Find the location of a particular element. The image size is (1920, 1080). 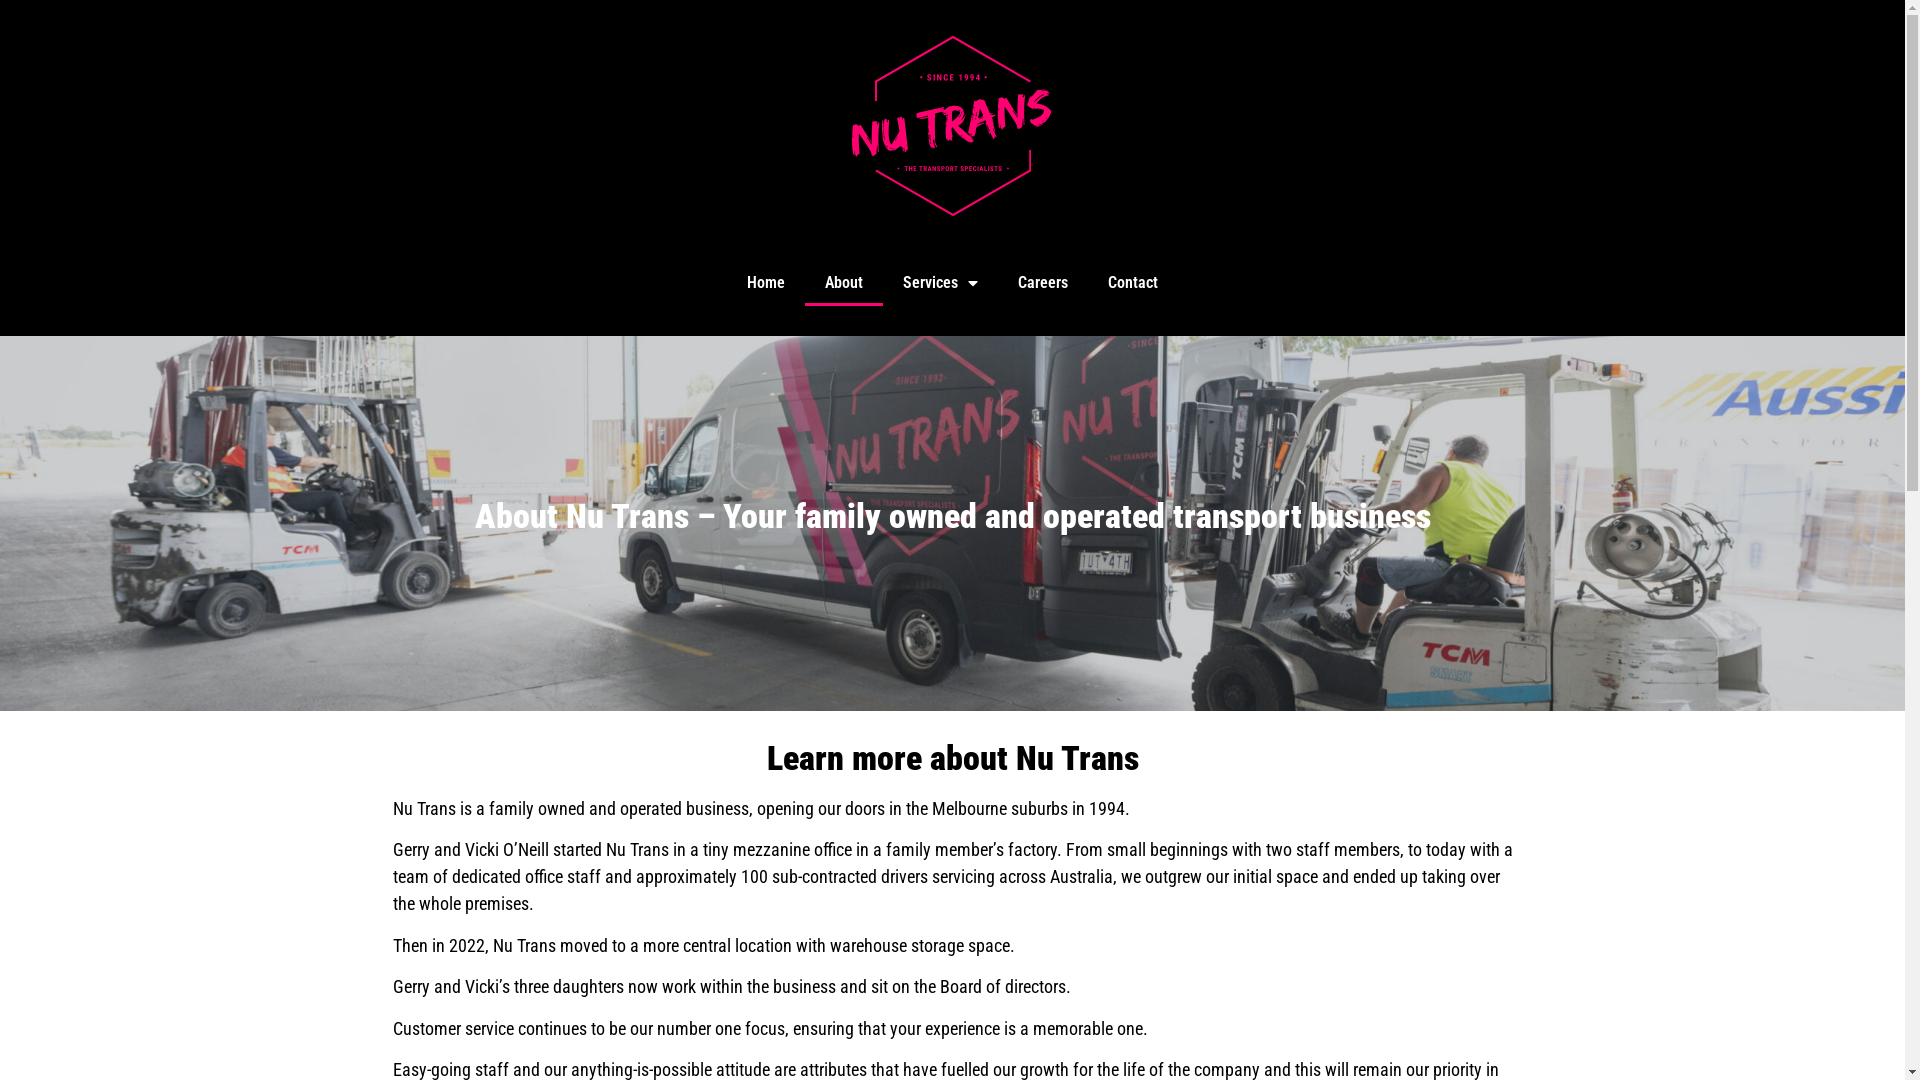

Home is located at coordinates (766, 283).